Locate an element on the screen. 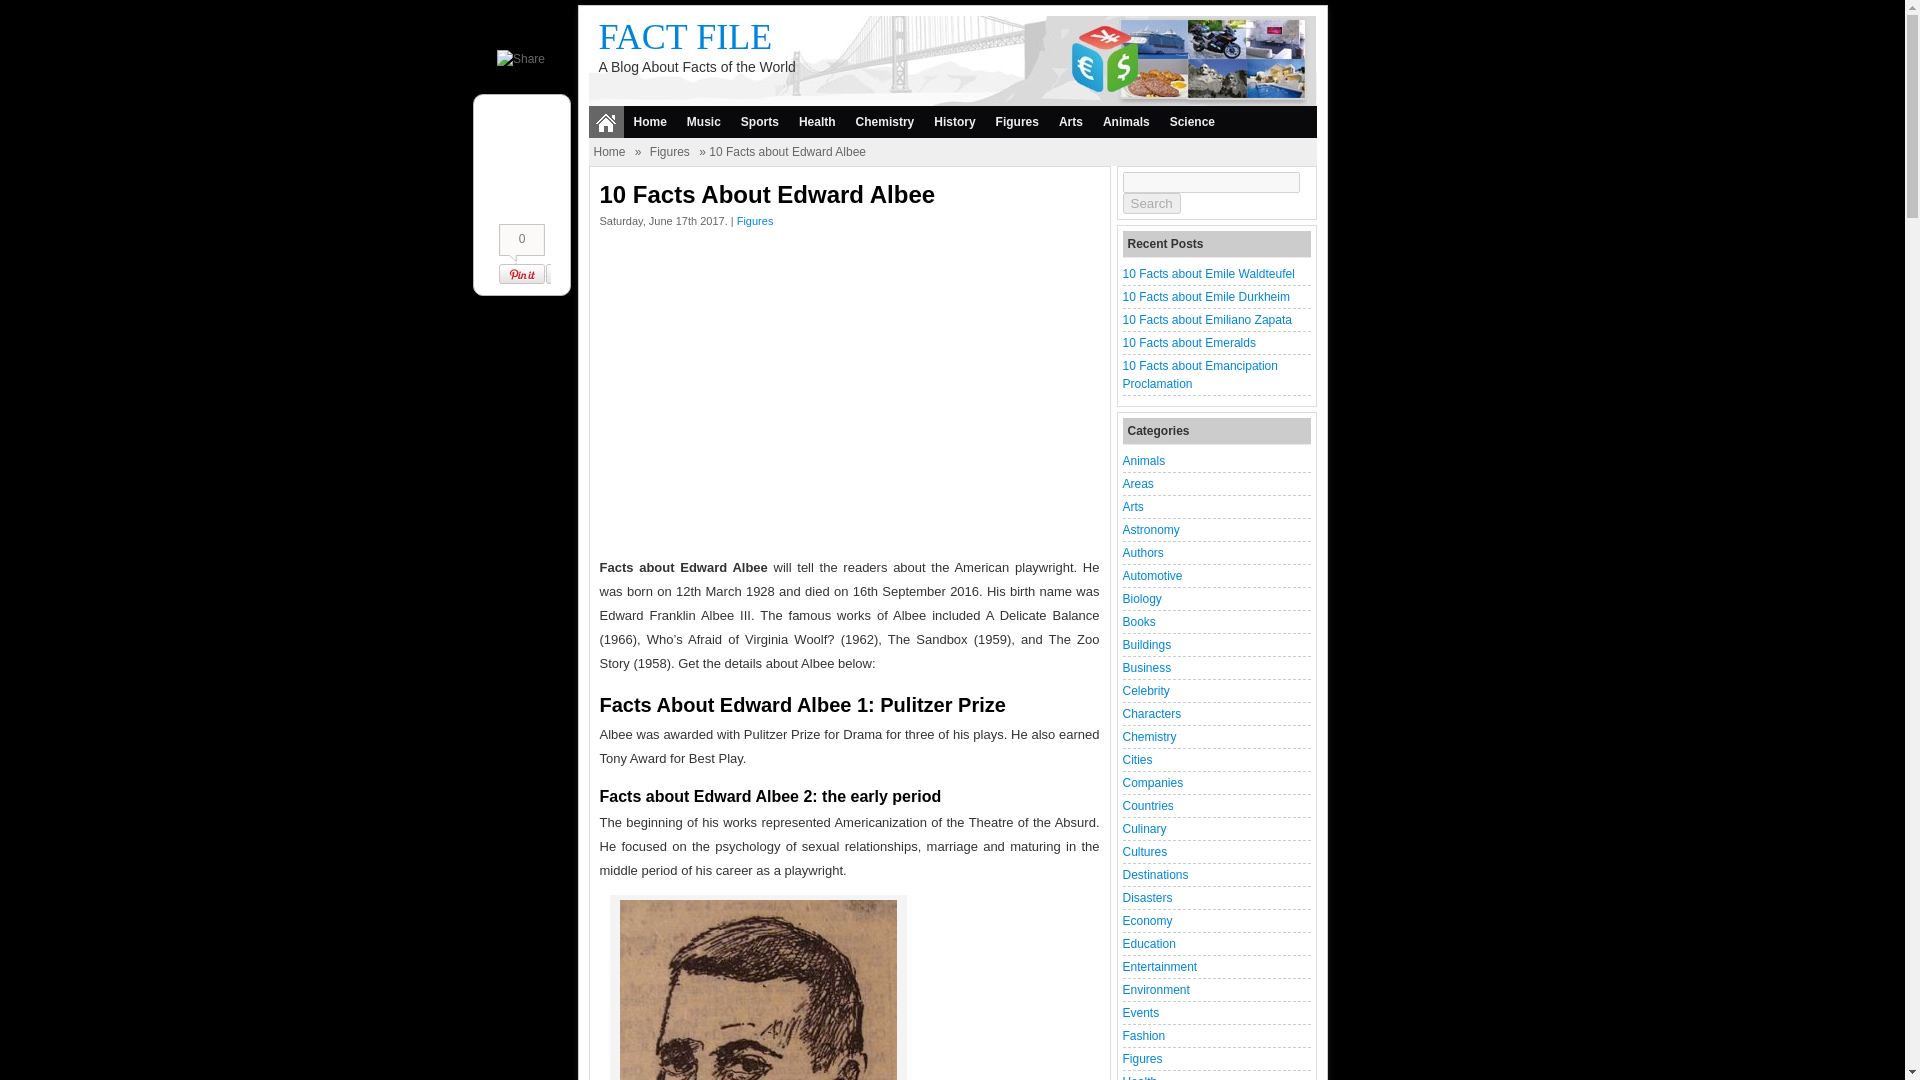 The height and width of the screenshot is (1080, 1920). Sports is located at coordinates (760, 122).